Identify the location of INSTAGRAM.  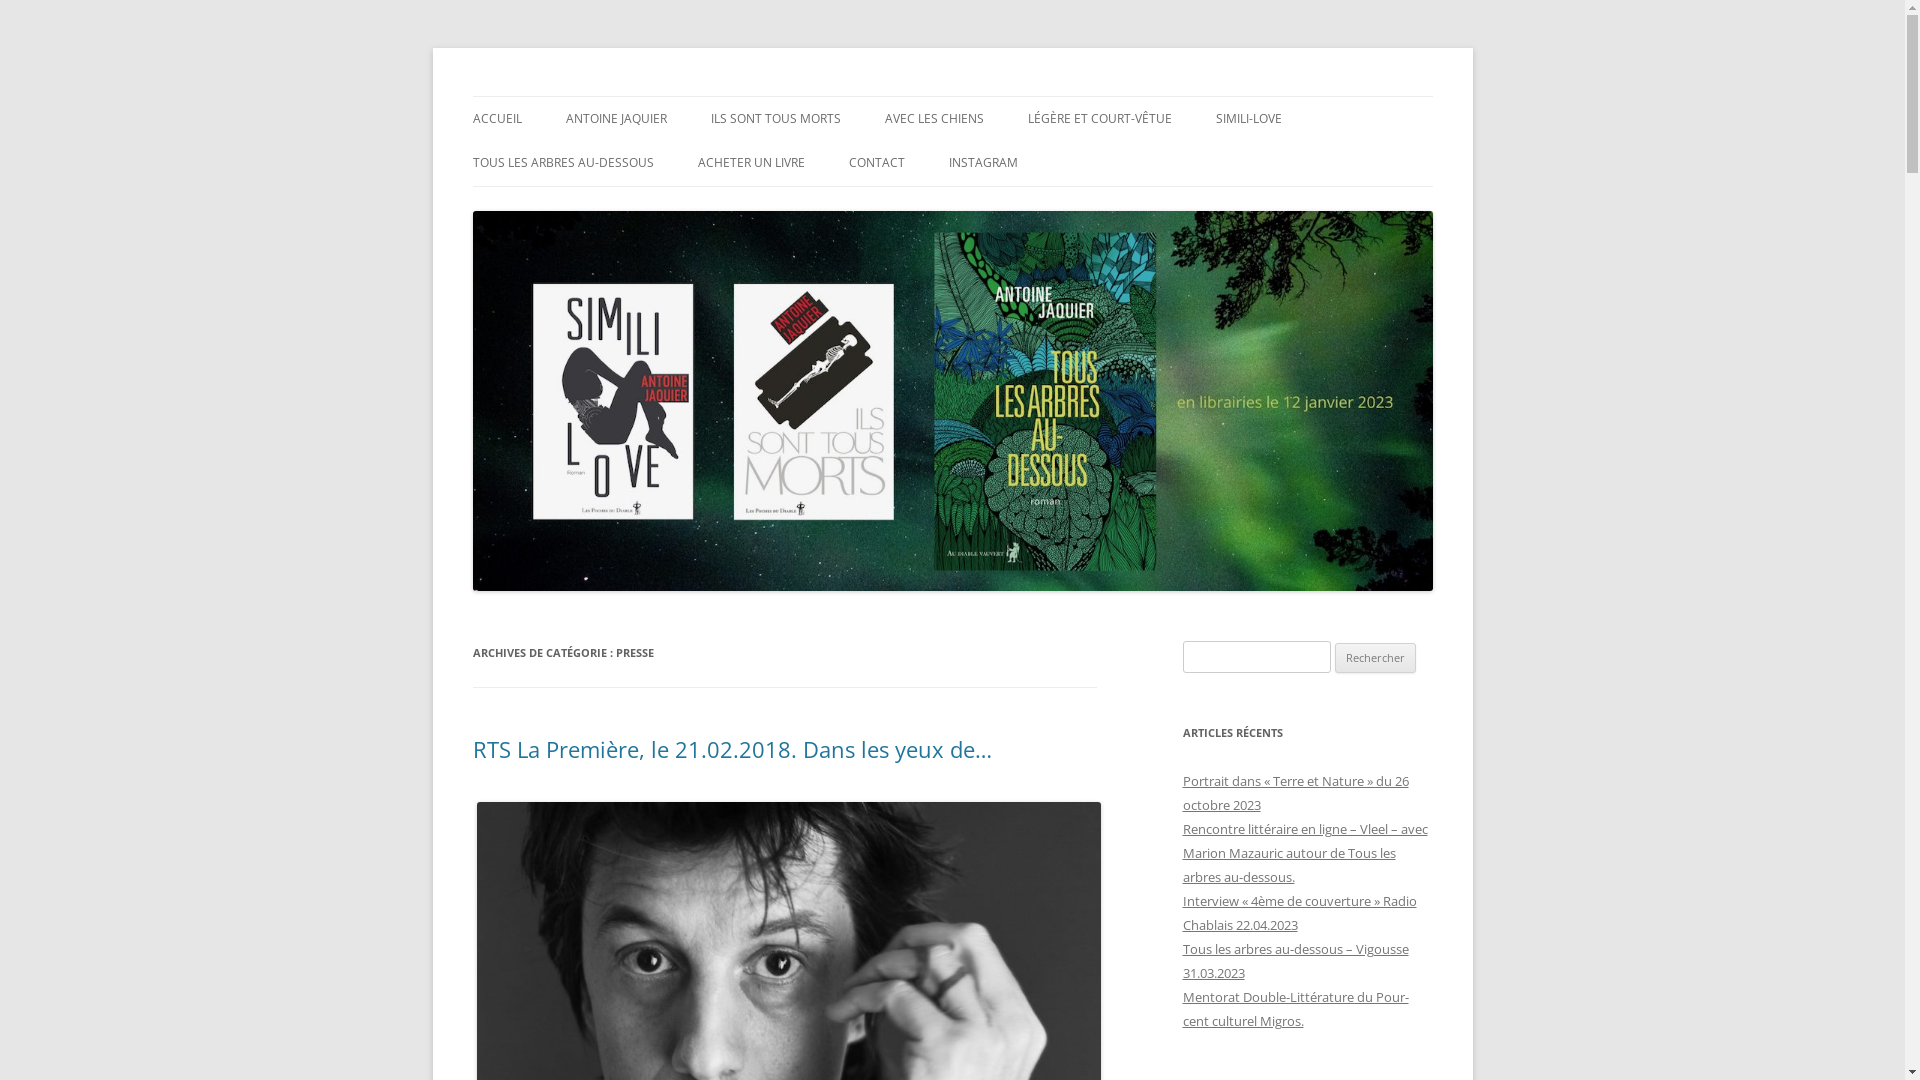
(982, 163).